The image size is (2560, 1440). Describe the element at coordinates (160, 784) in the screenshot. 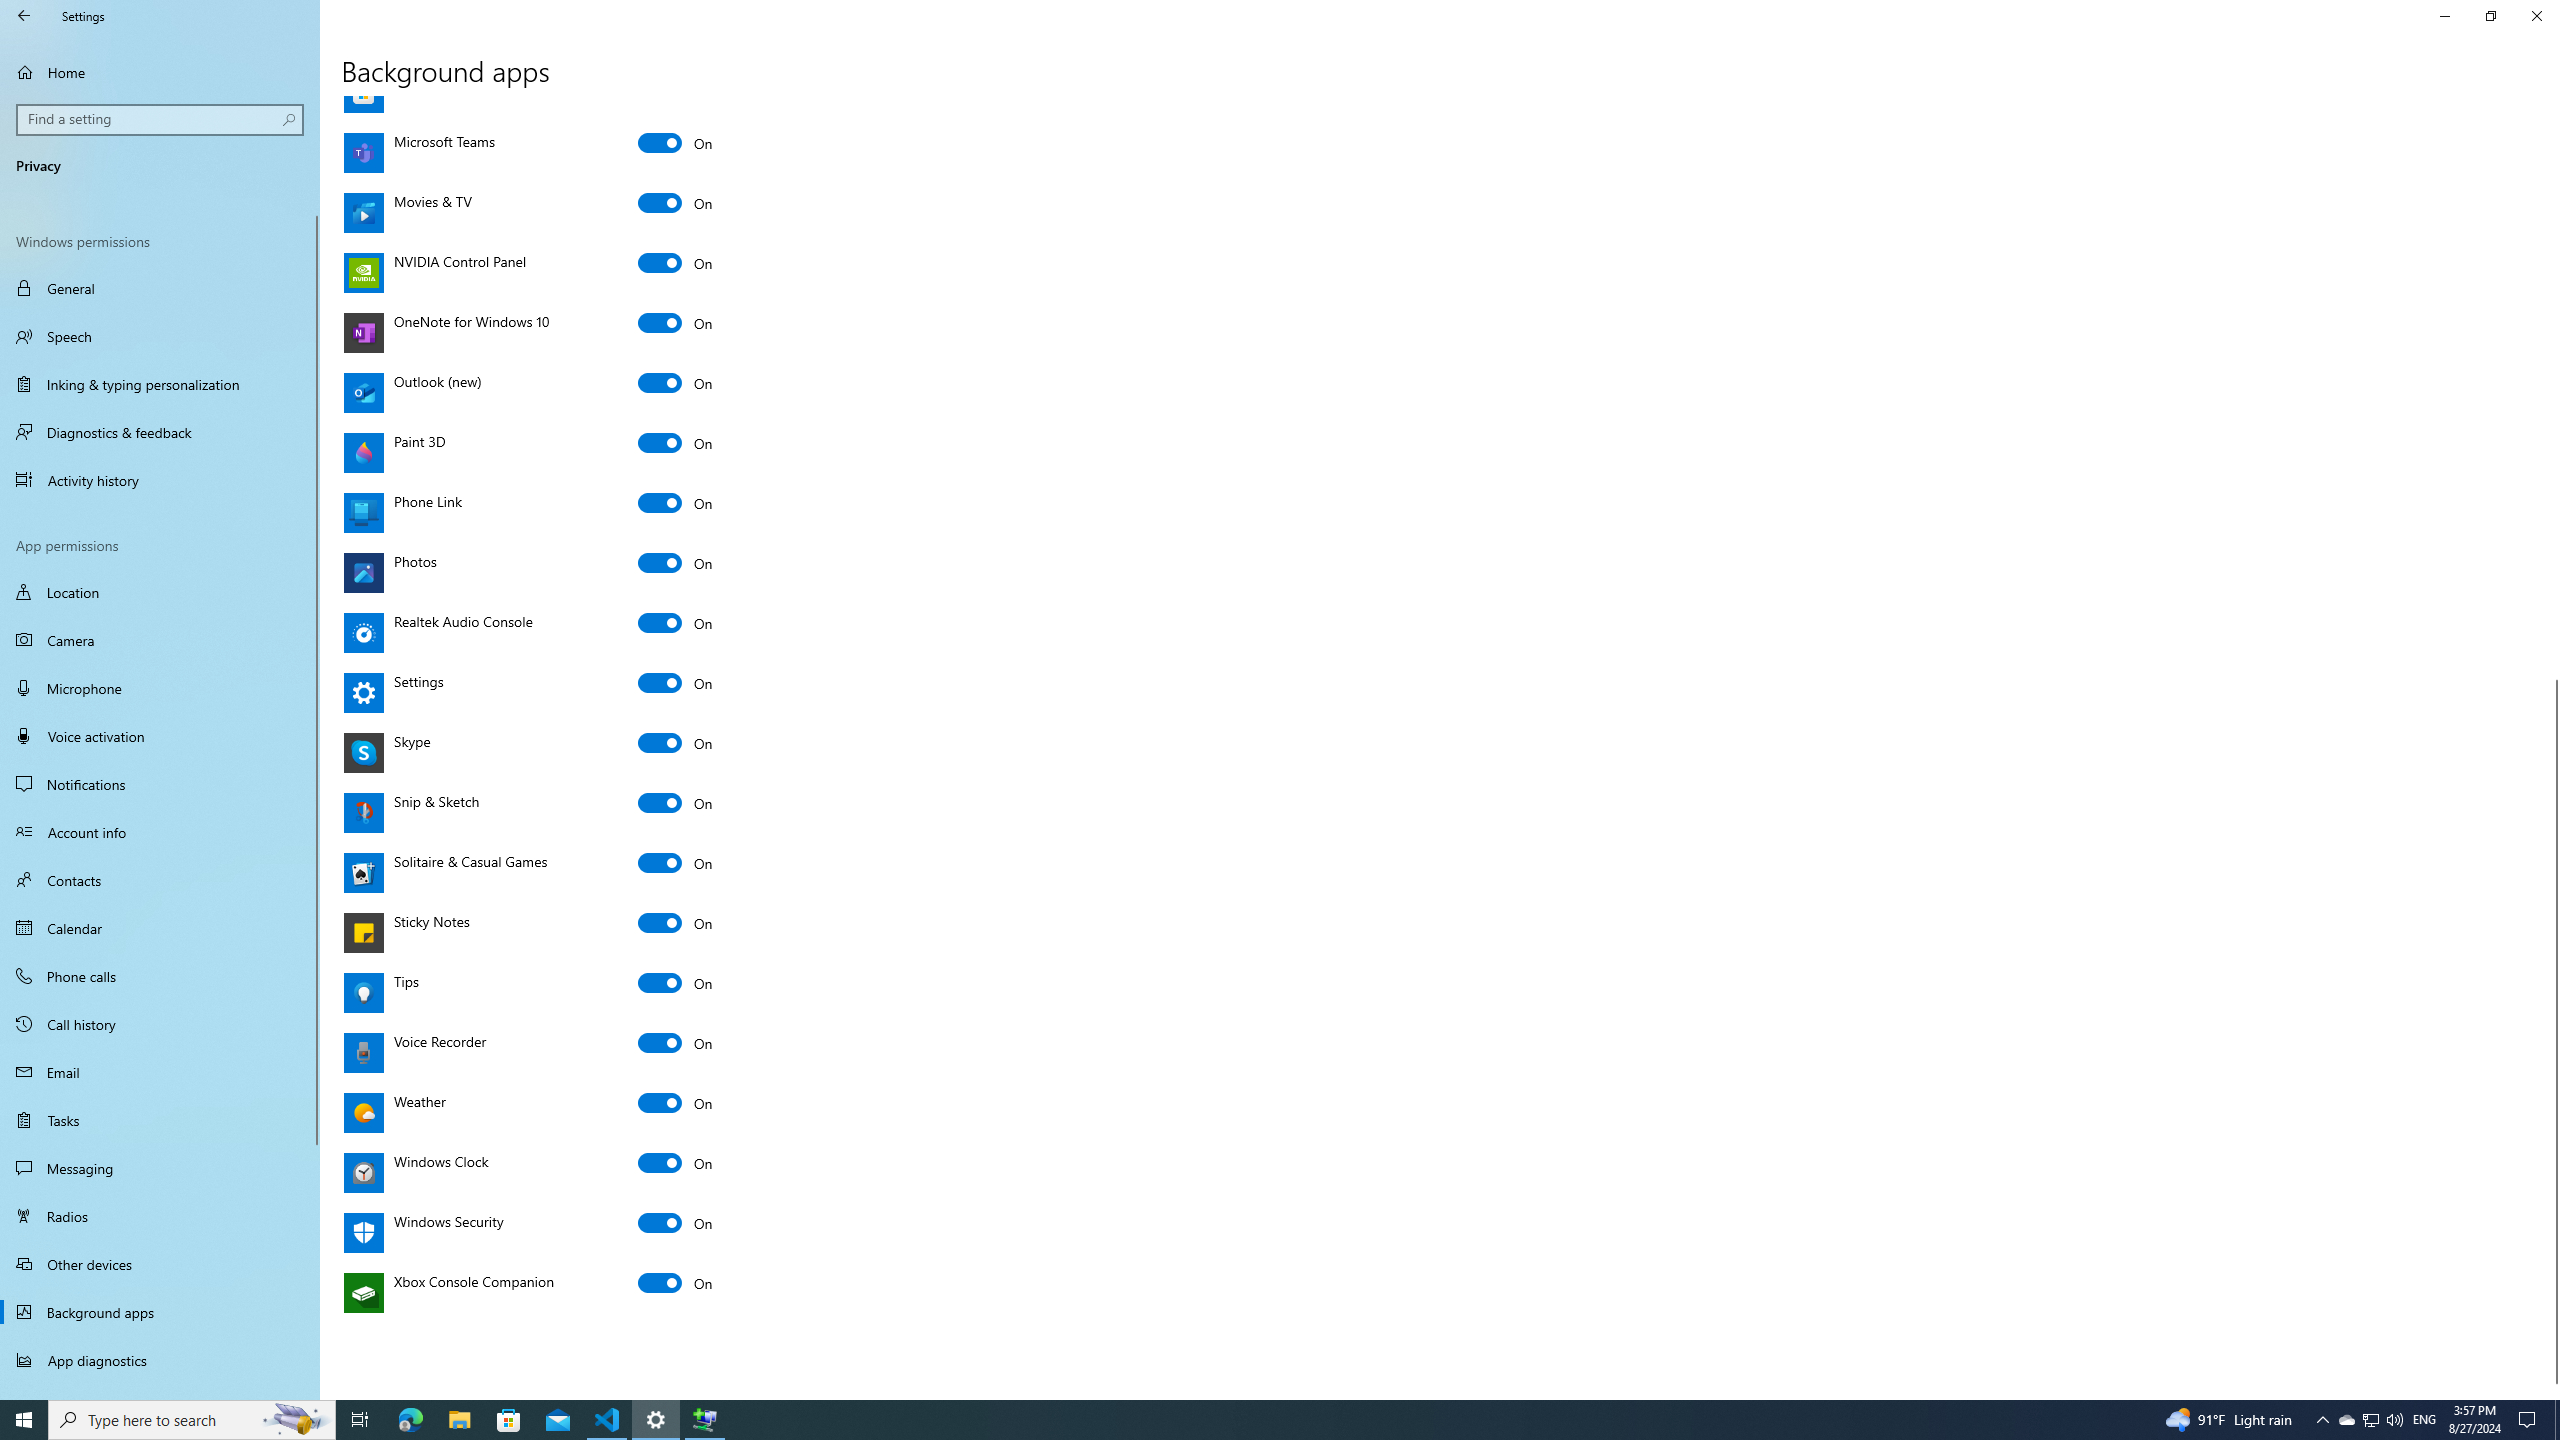

I see `Notifications` at that location.